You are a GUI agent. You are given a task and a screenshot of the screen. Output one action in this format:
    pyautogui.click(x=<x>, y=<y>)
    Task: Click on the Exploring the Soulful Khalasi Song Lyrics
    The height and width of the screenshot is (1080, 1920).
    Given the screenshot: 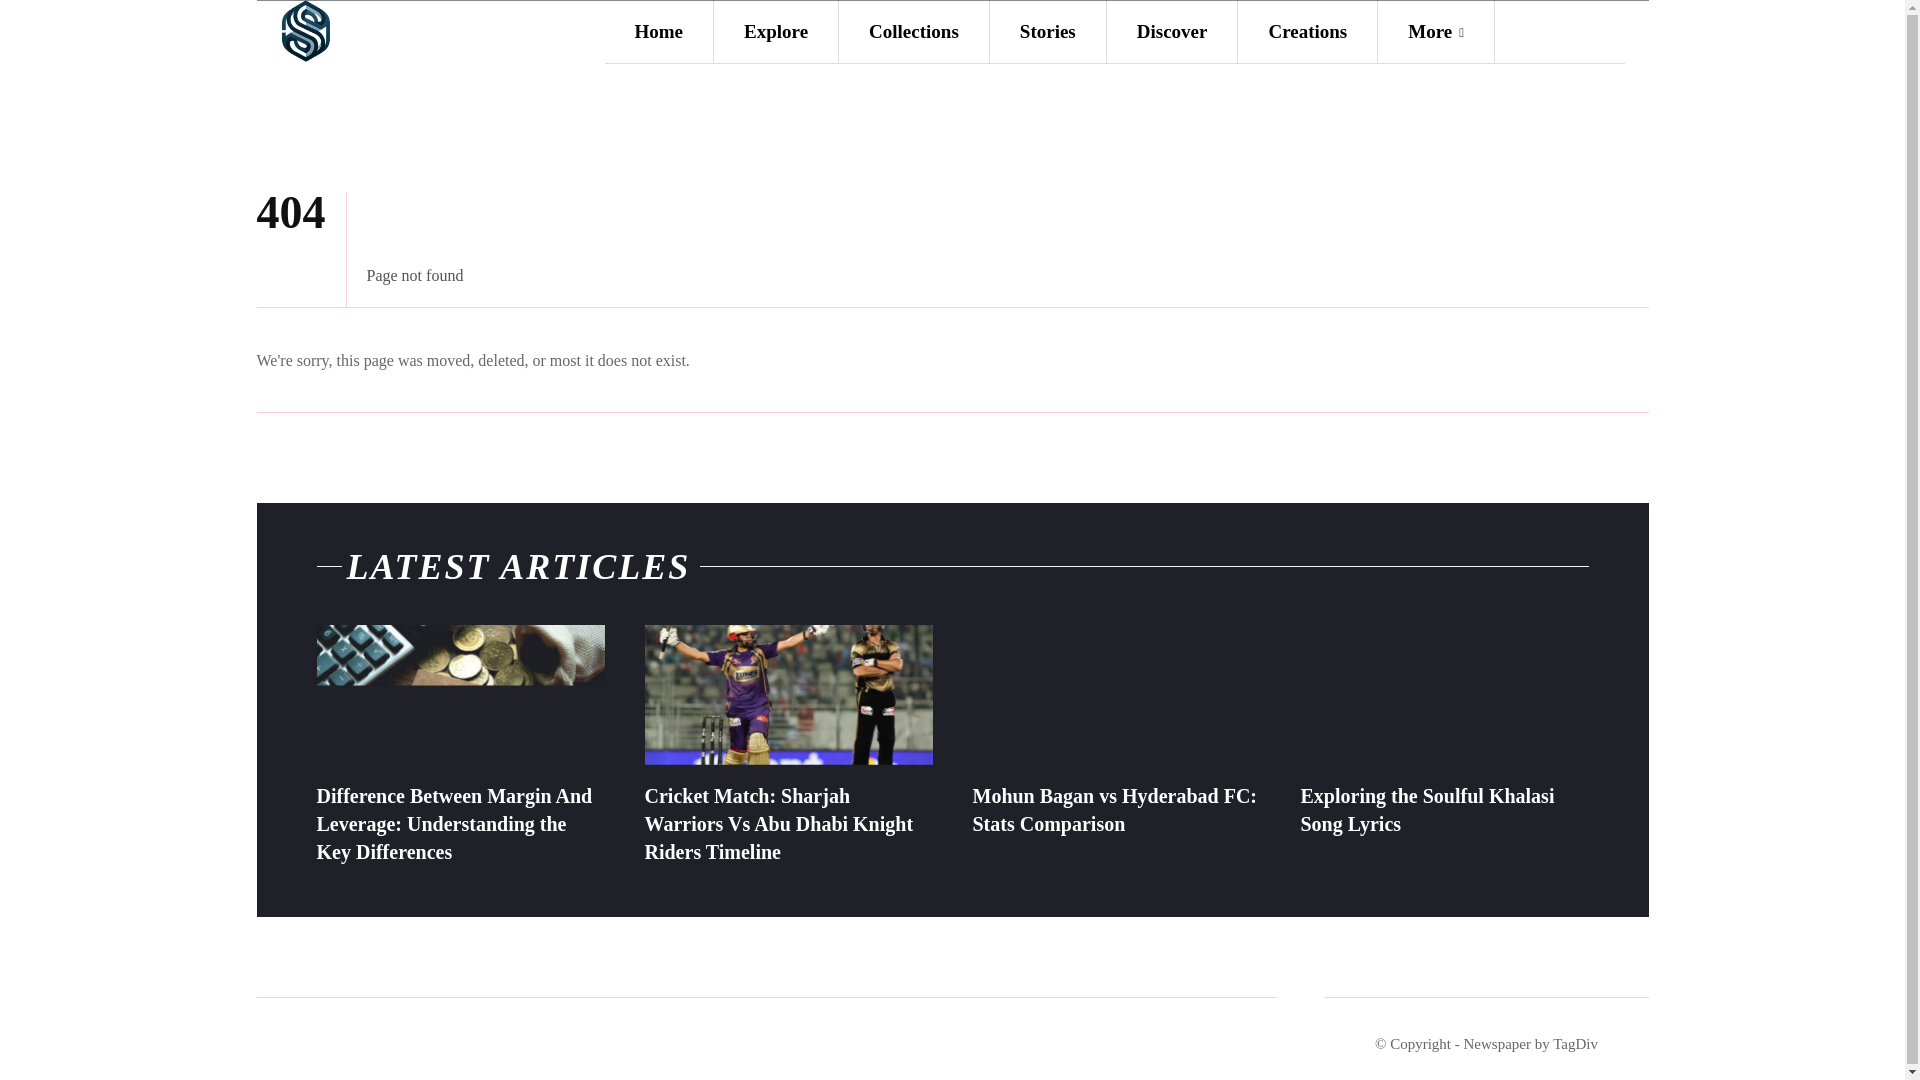 What is the action you would take?
    pyautogui.click(x=1443, y=696)
    